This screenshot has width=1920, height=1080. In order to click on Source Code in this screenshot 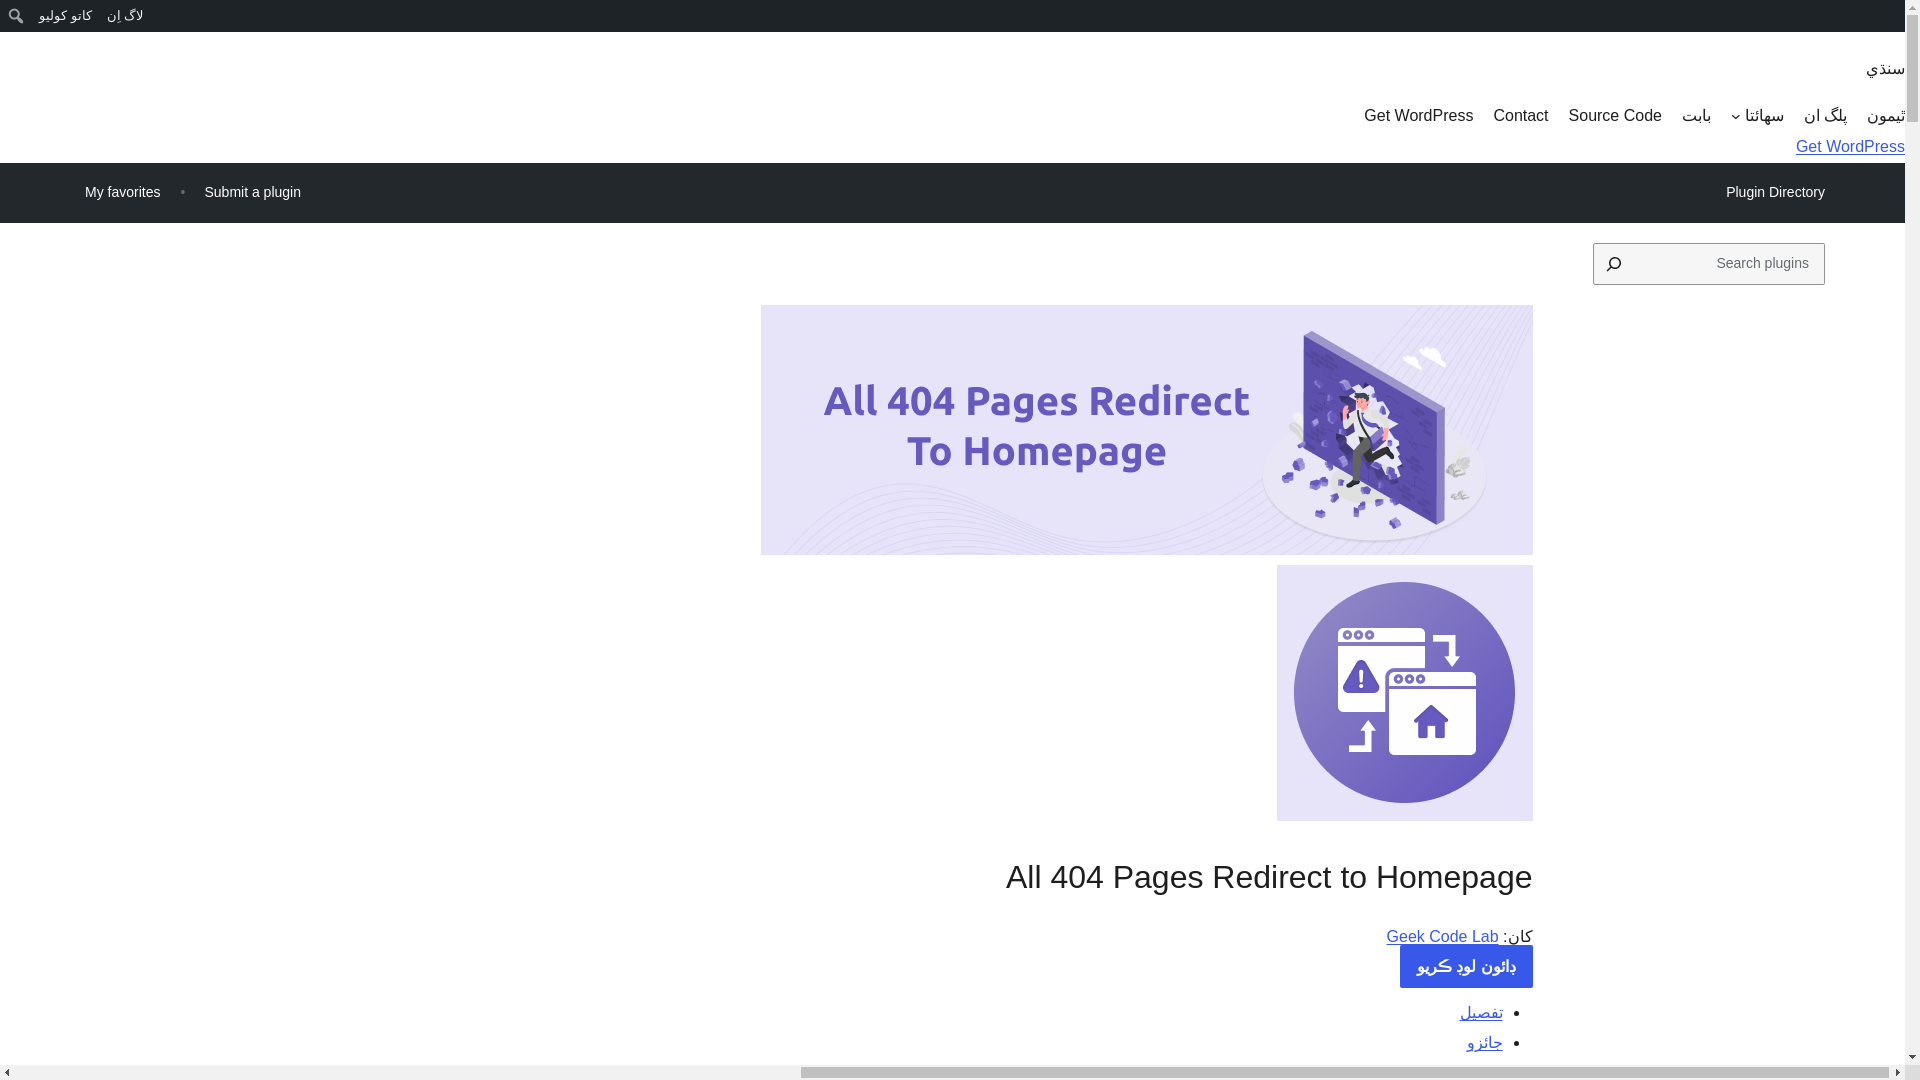, I will do `click(1615, 116)`.